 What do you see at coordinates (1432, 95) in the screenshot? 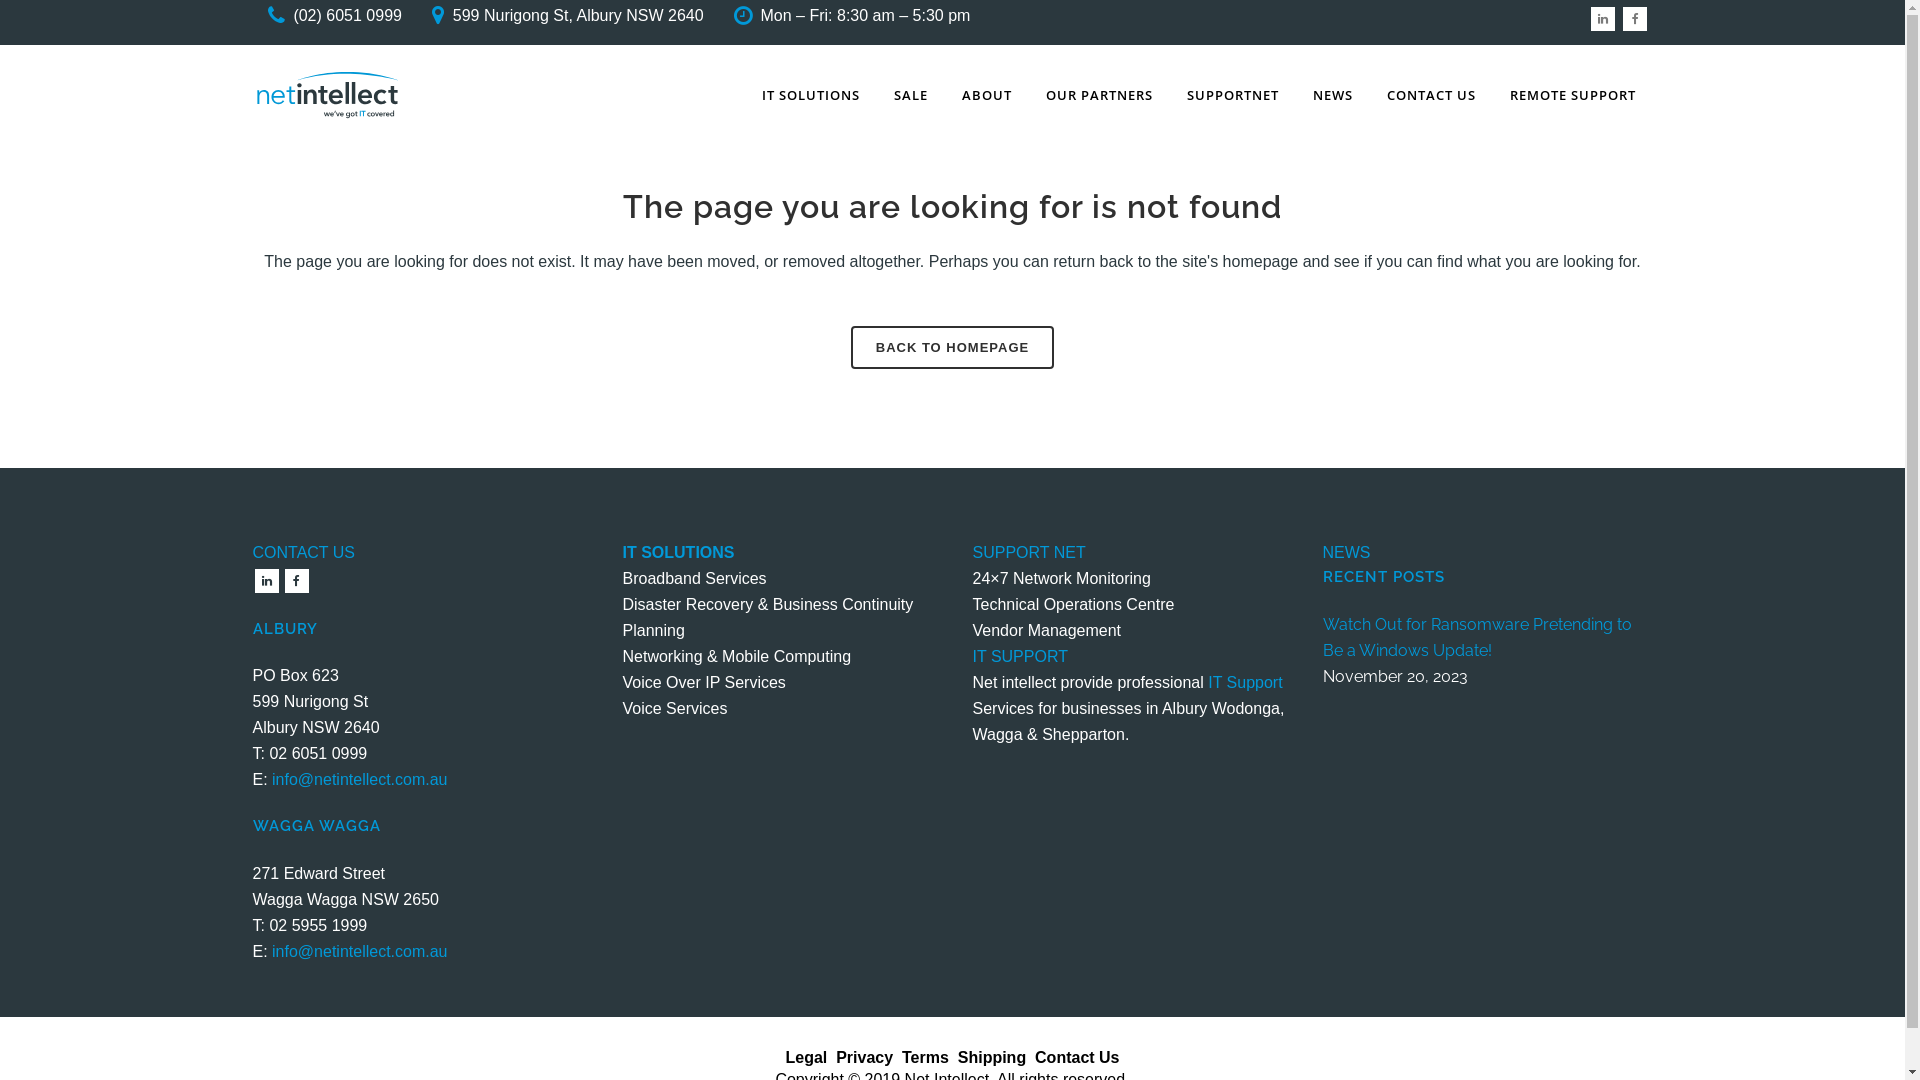
I see `CONTACT US` at bounding box center [1432, 95].